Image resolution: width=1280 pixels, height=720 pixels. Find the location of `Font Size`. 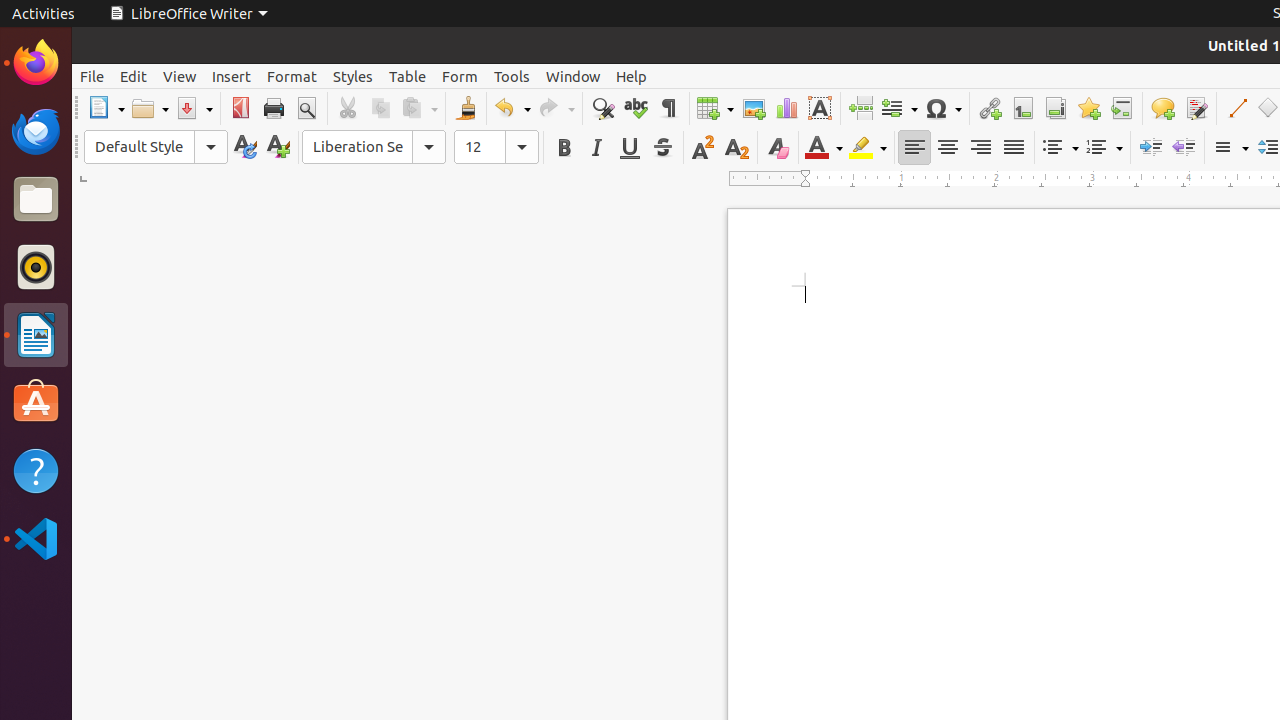

Font Size is located at coordinates (496, 147).